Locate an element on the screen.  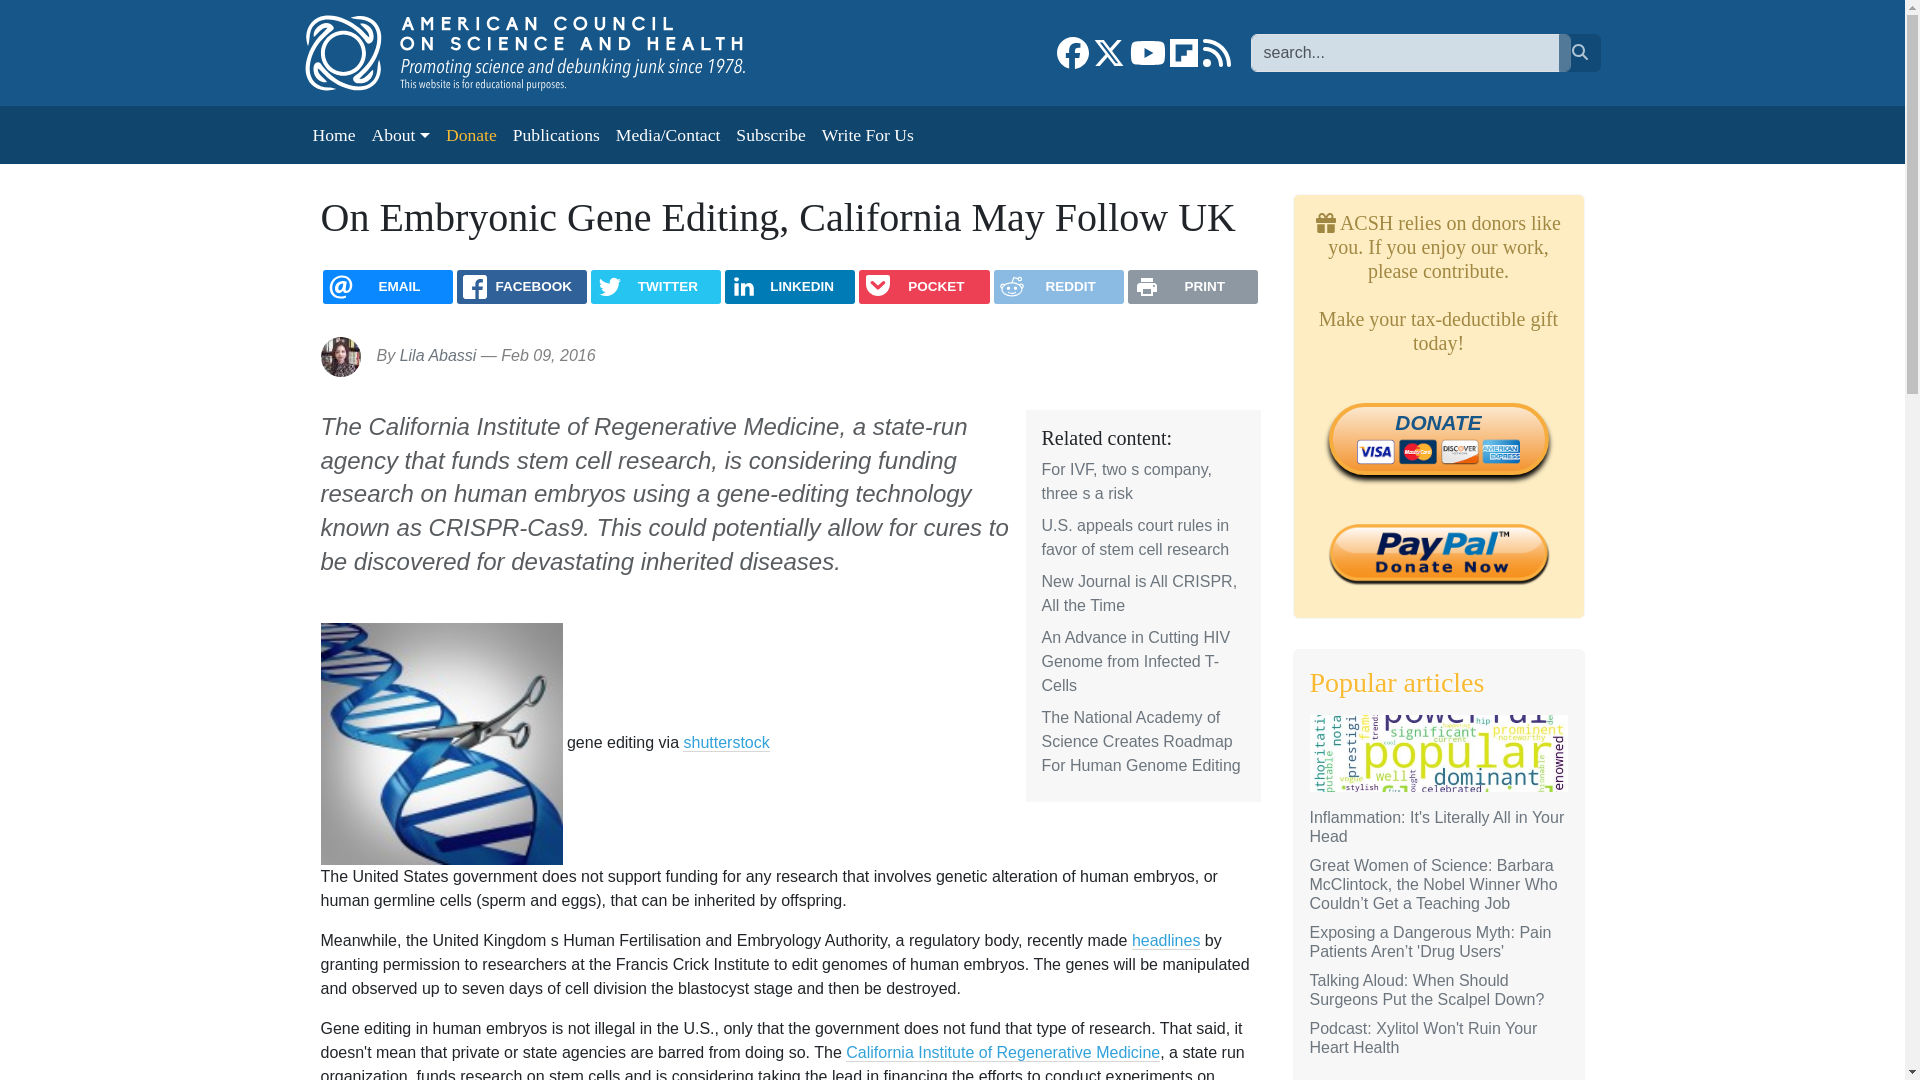
PRINT is located at coordinates (1192, 286).